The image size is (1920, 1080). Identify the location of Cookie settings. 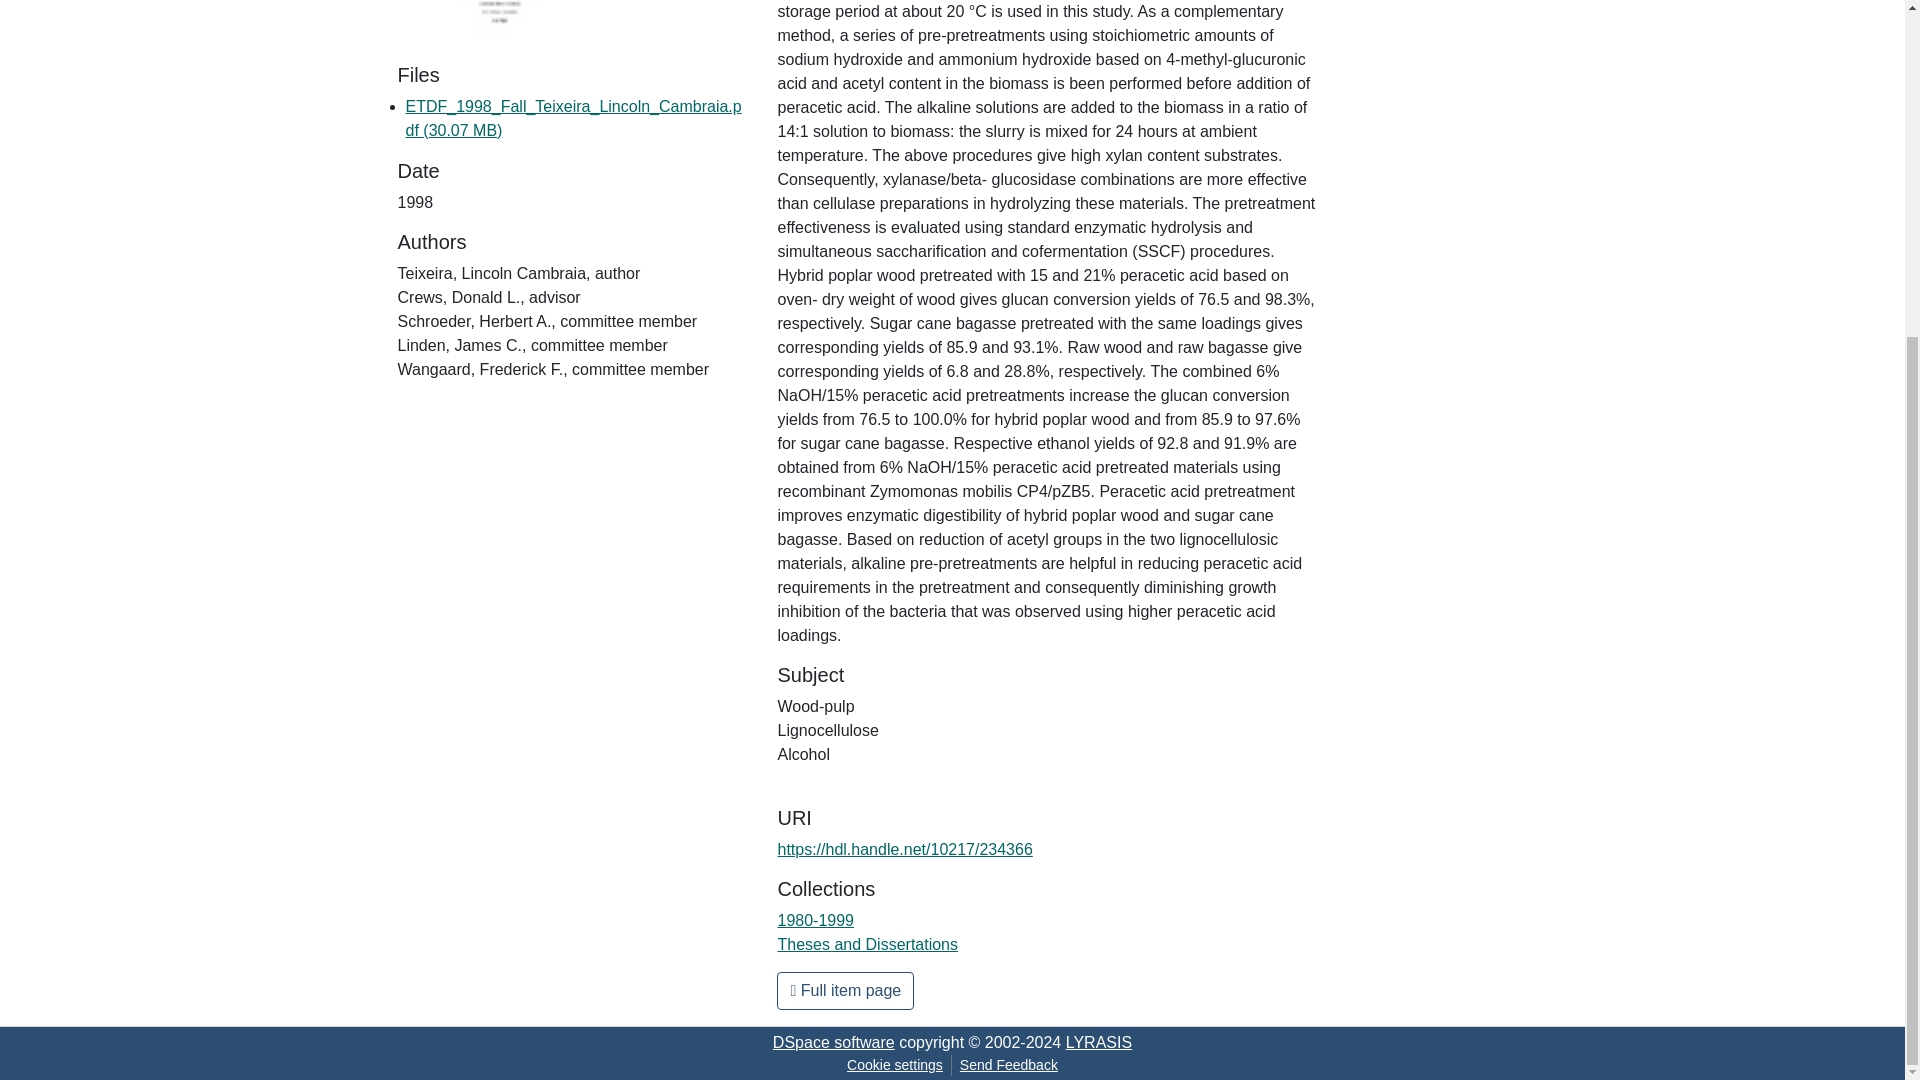
(894, 1065).